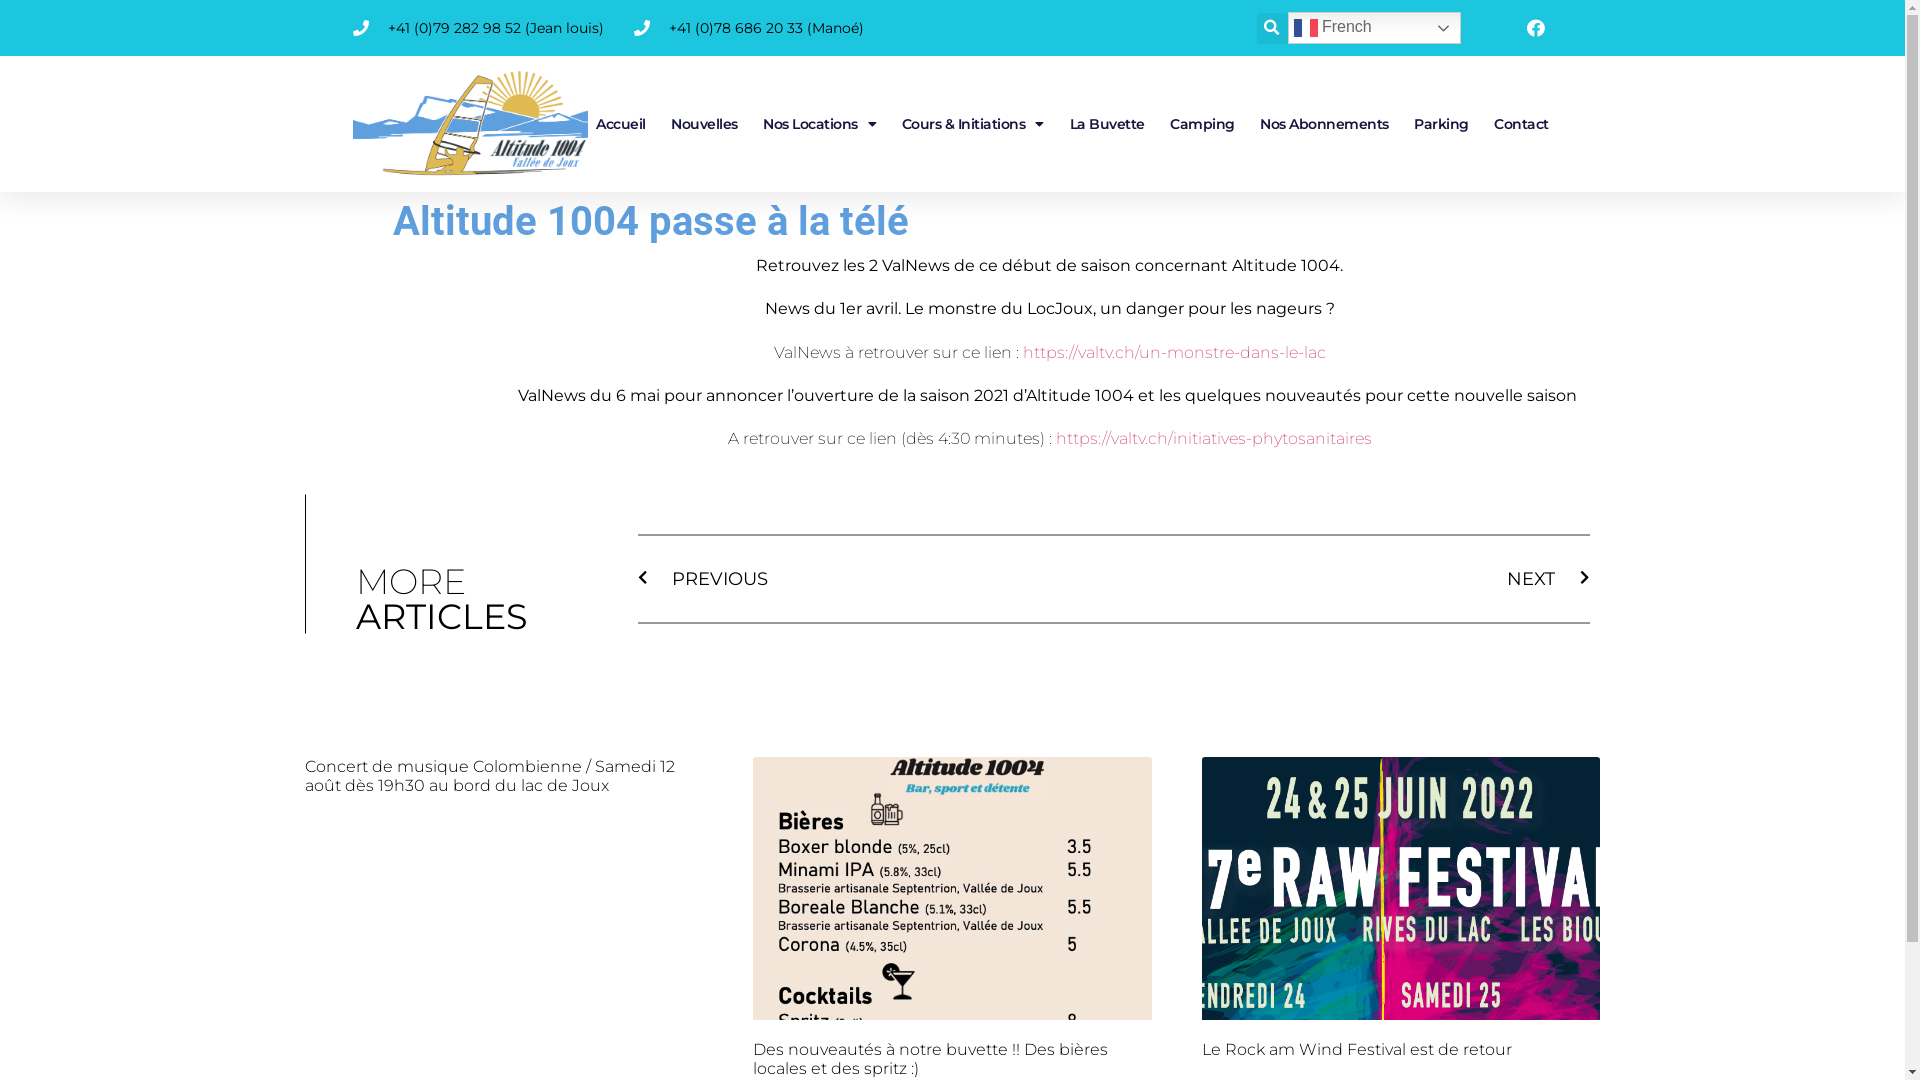  Describe the element at coordinates (1374, 28) in the screenshot. I see `French` at that location.